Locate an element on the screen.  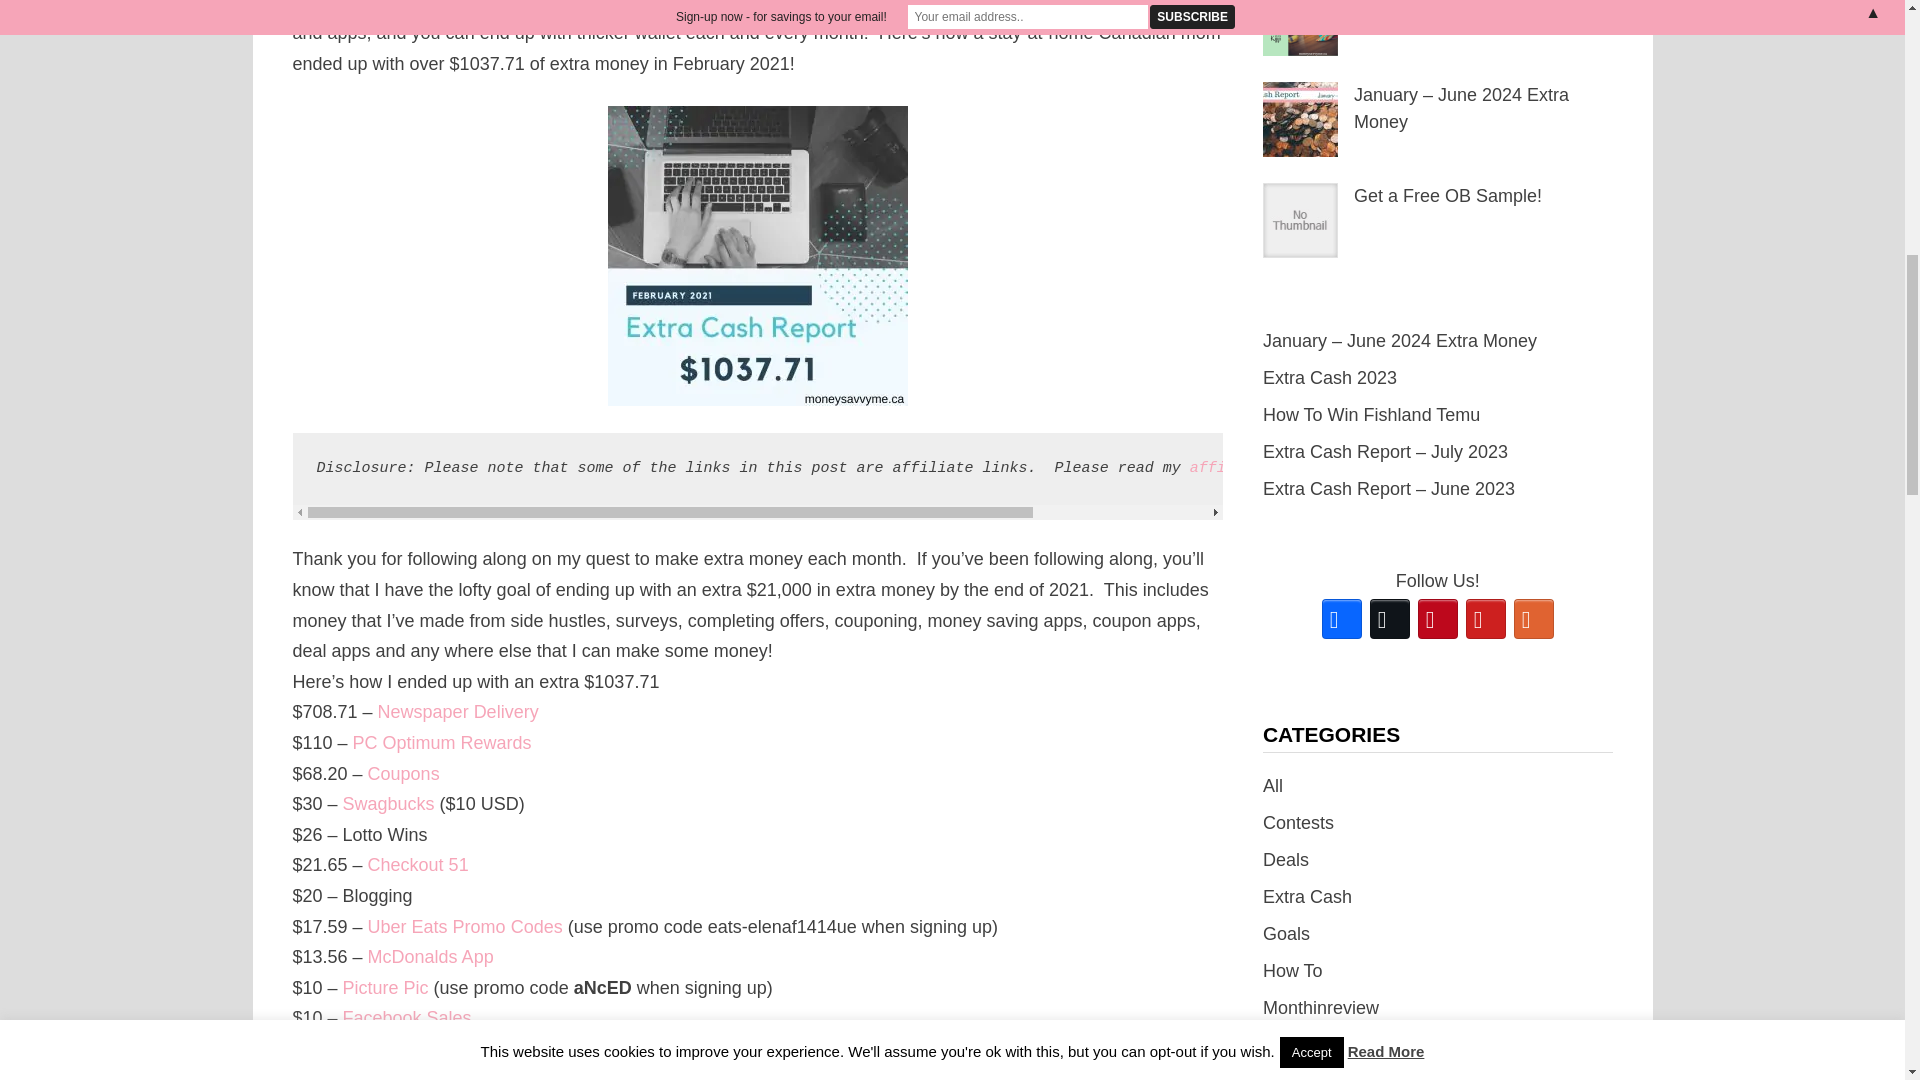
Checkout 51 is located at coordinates (418, 864).